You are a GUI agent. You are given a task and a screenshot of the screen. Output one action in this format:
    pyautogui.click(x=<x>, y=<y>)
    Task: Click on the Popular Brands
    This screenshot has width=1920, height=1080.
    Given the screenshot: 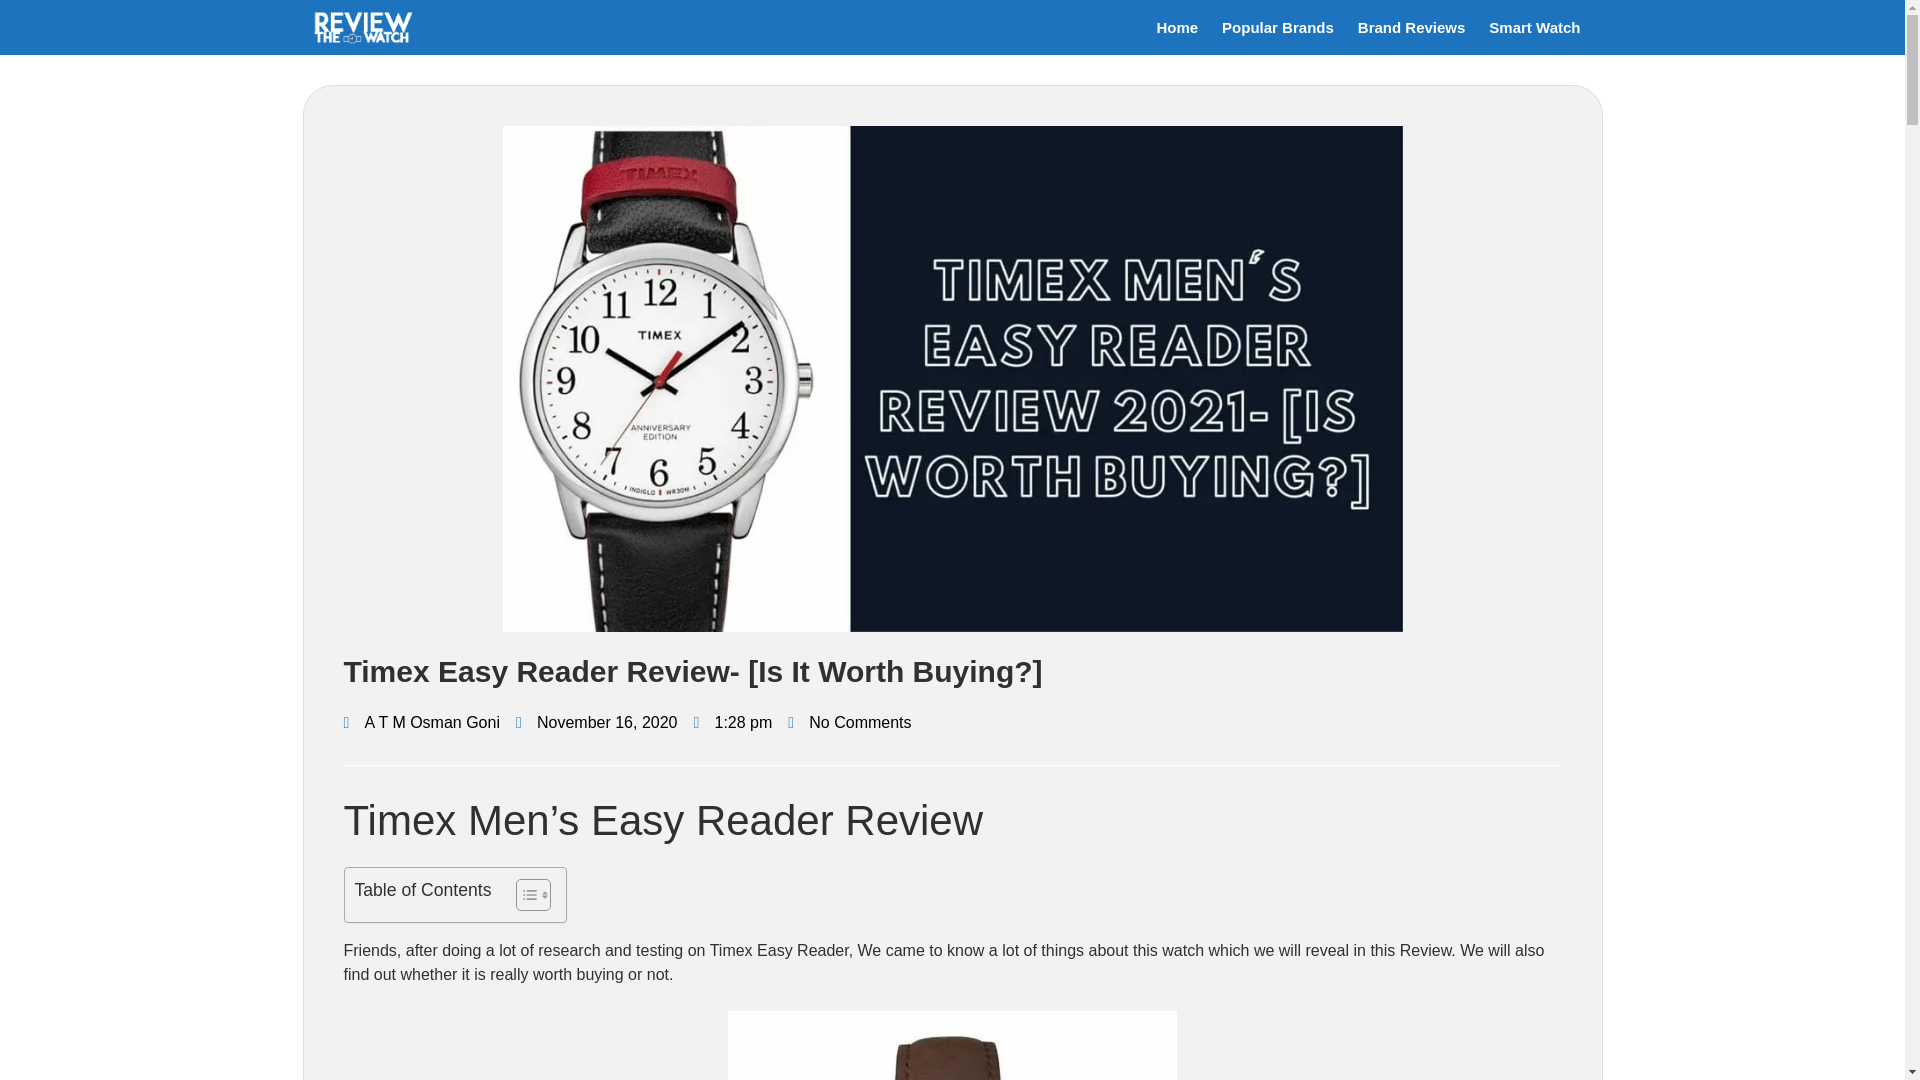 What is the action you would take?
    pyautogui.click(x=1277, y=28)
    